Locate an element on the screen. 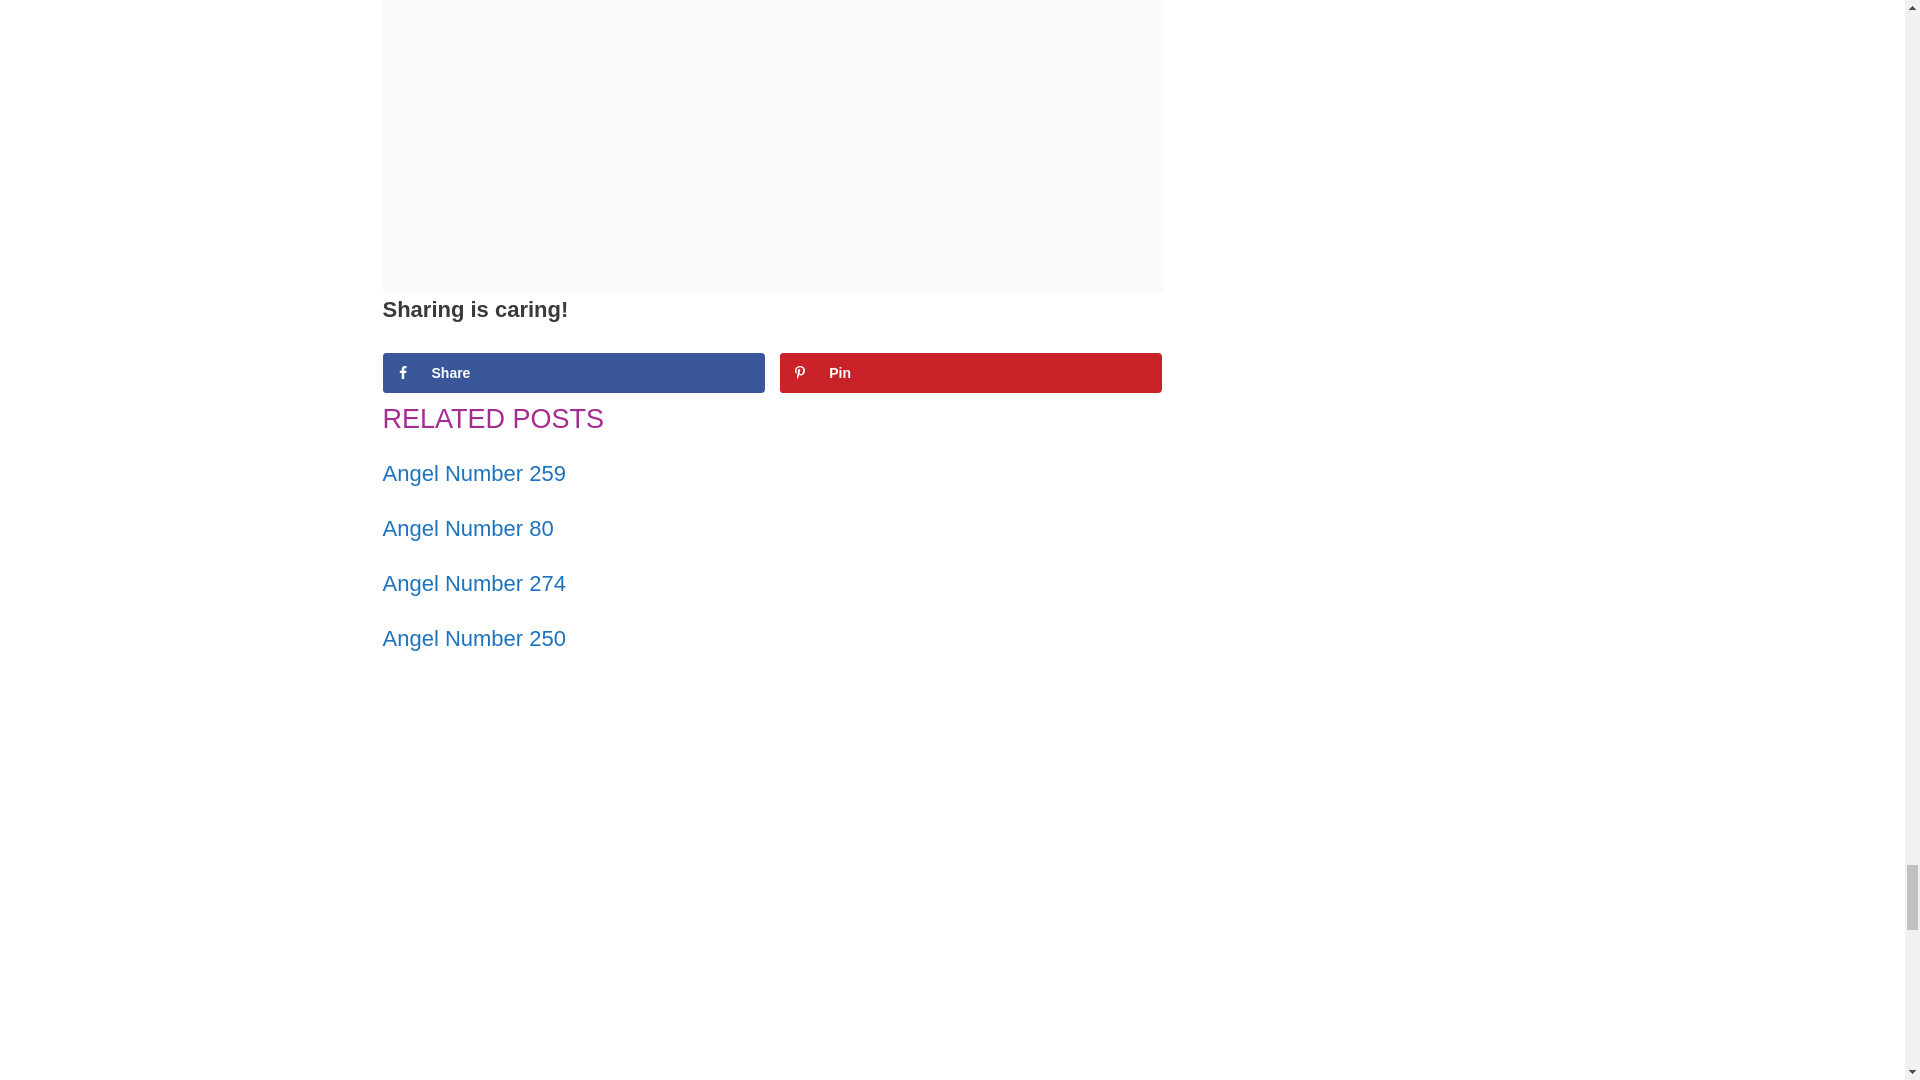 Image resolution: width=1920 pixels, height=1080 pixels. Save to Pinterest is located at coordinates (970, 373).